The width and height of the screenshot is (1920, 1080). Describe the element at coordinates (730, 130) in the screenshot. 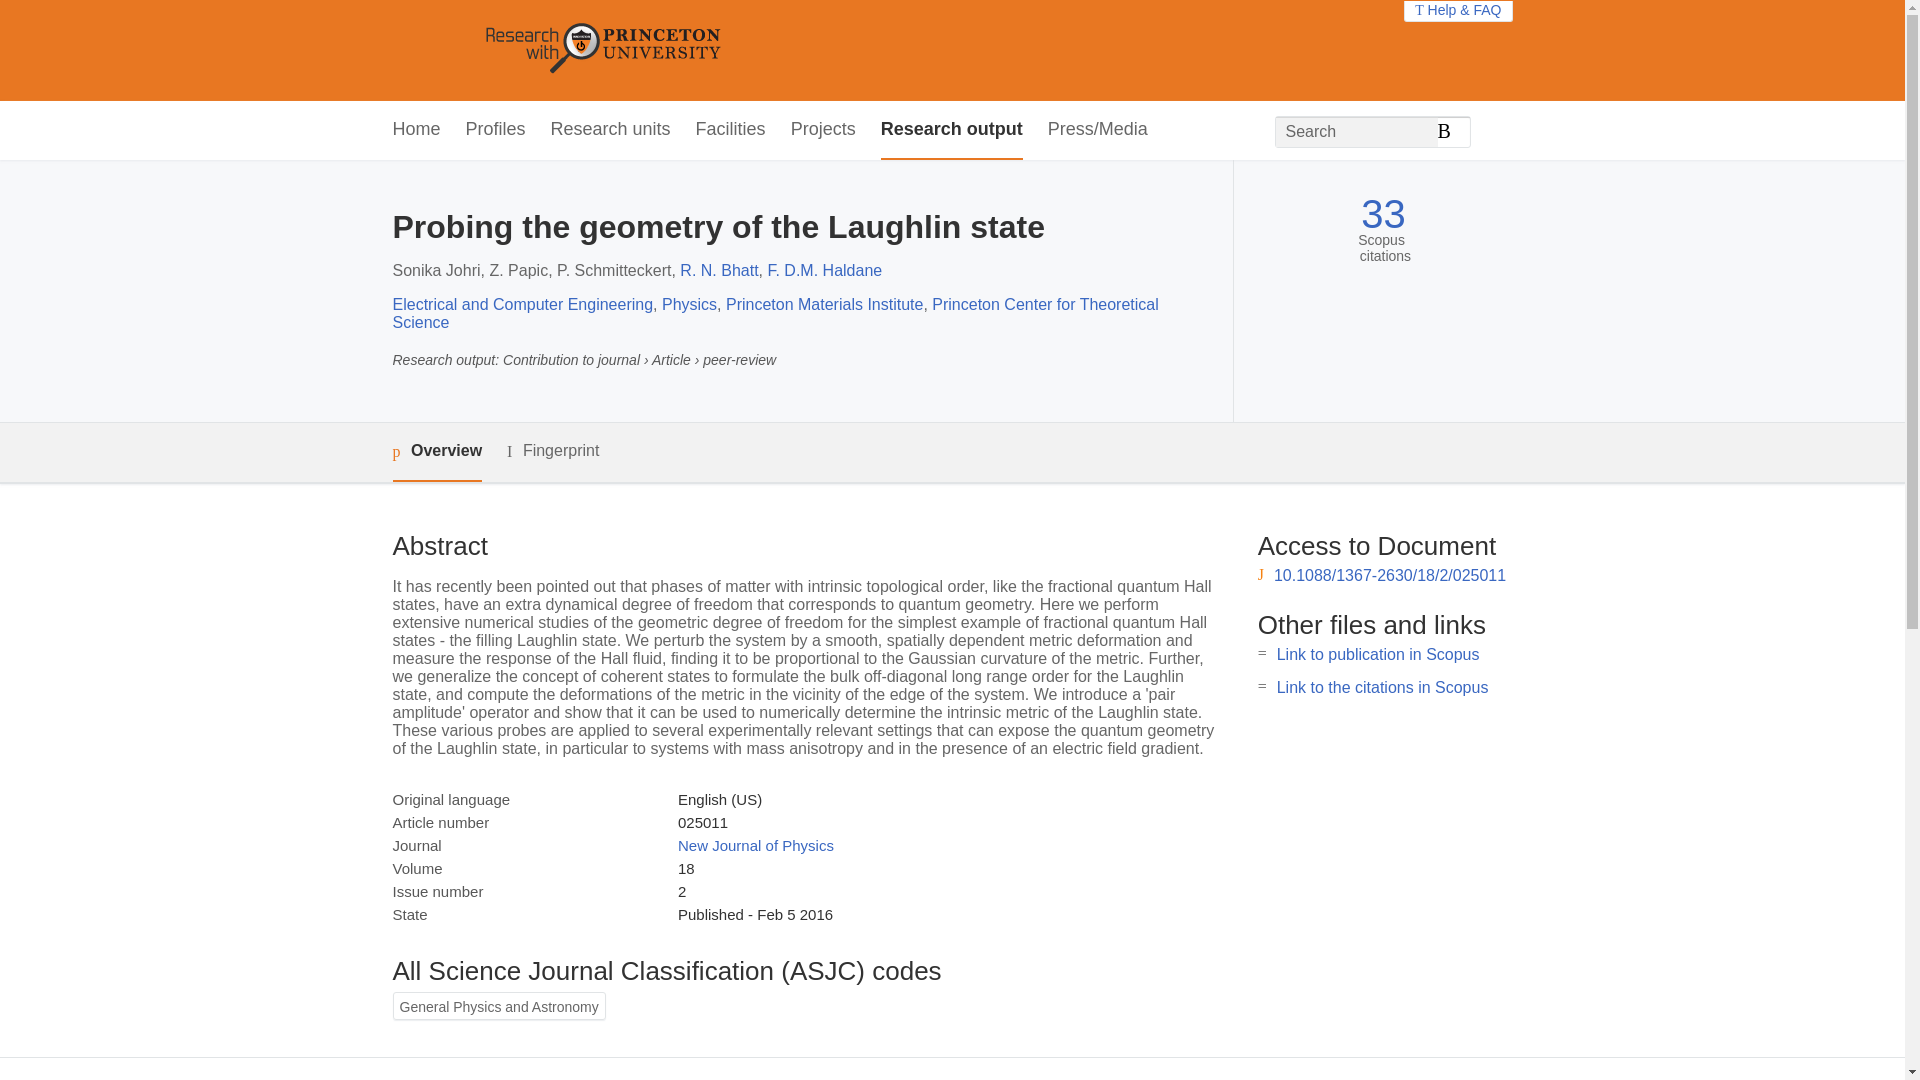

I see `Facilities` at that location.